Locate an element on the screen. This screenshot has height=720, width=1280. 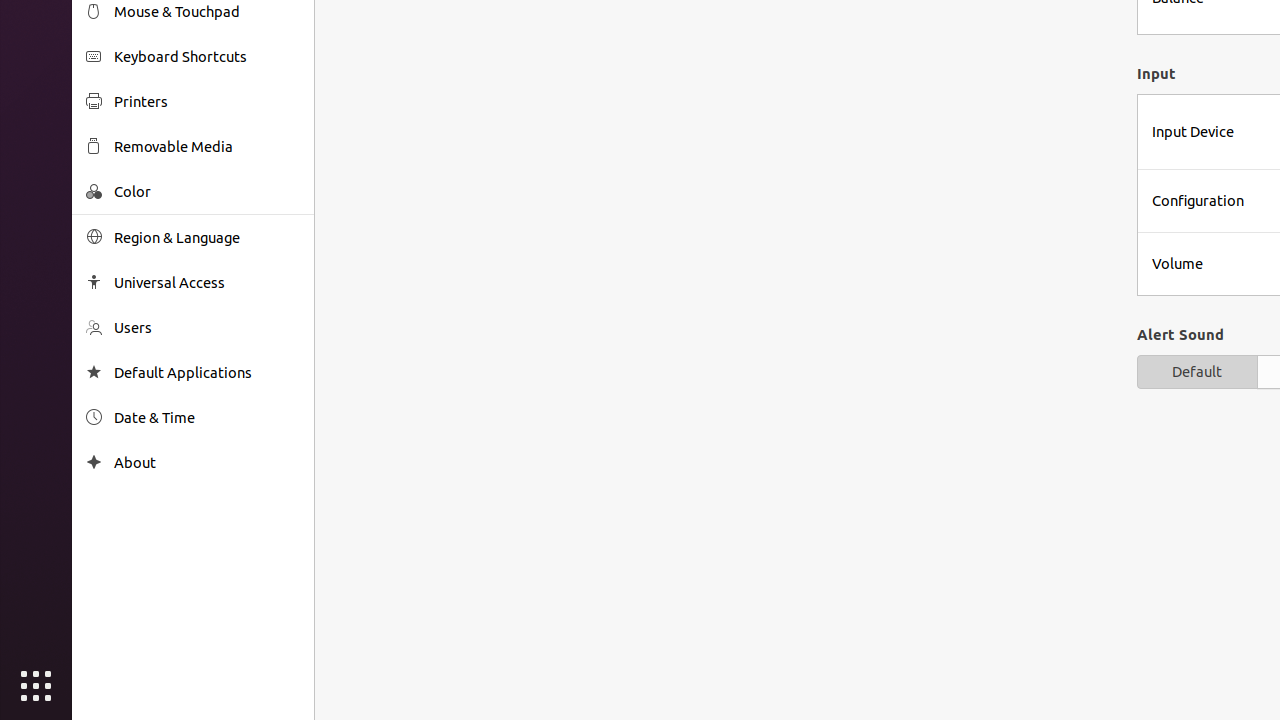
Default Applications is located at coordinates (207, 372).